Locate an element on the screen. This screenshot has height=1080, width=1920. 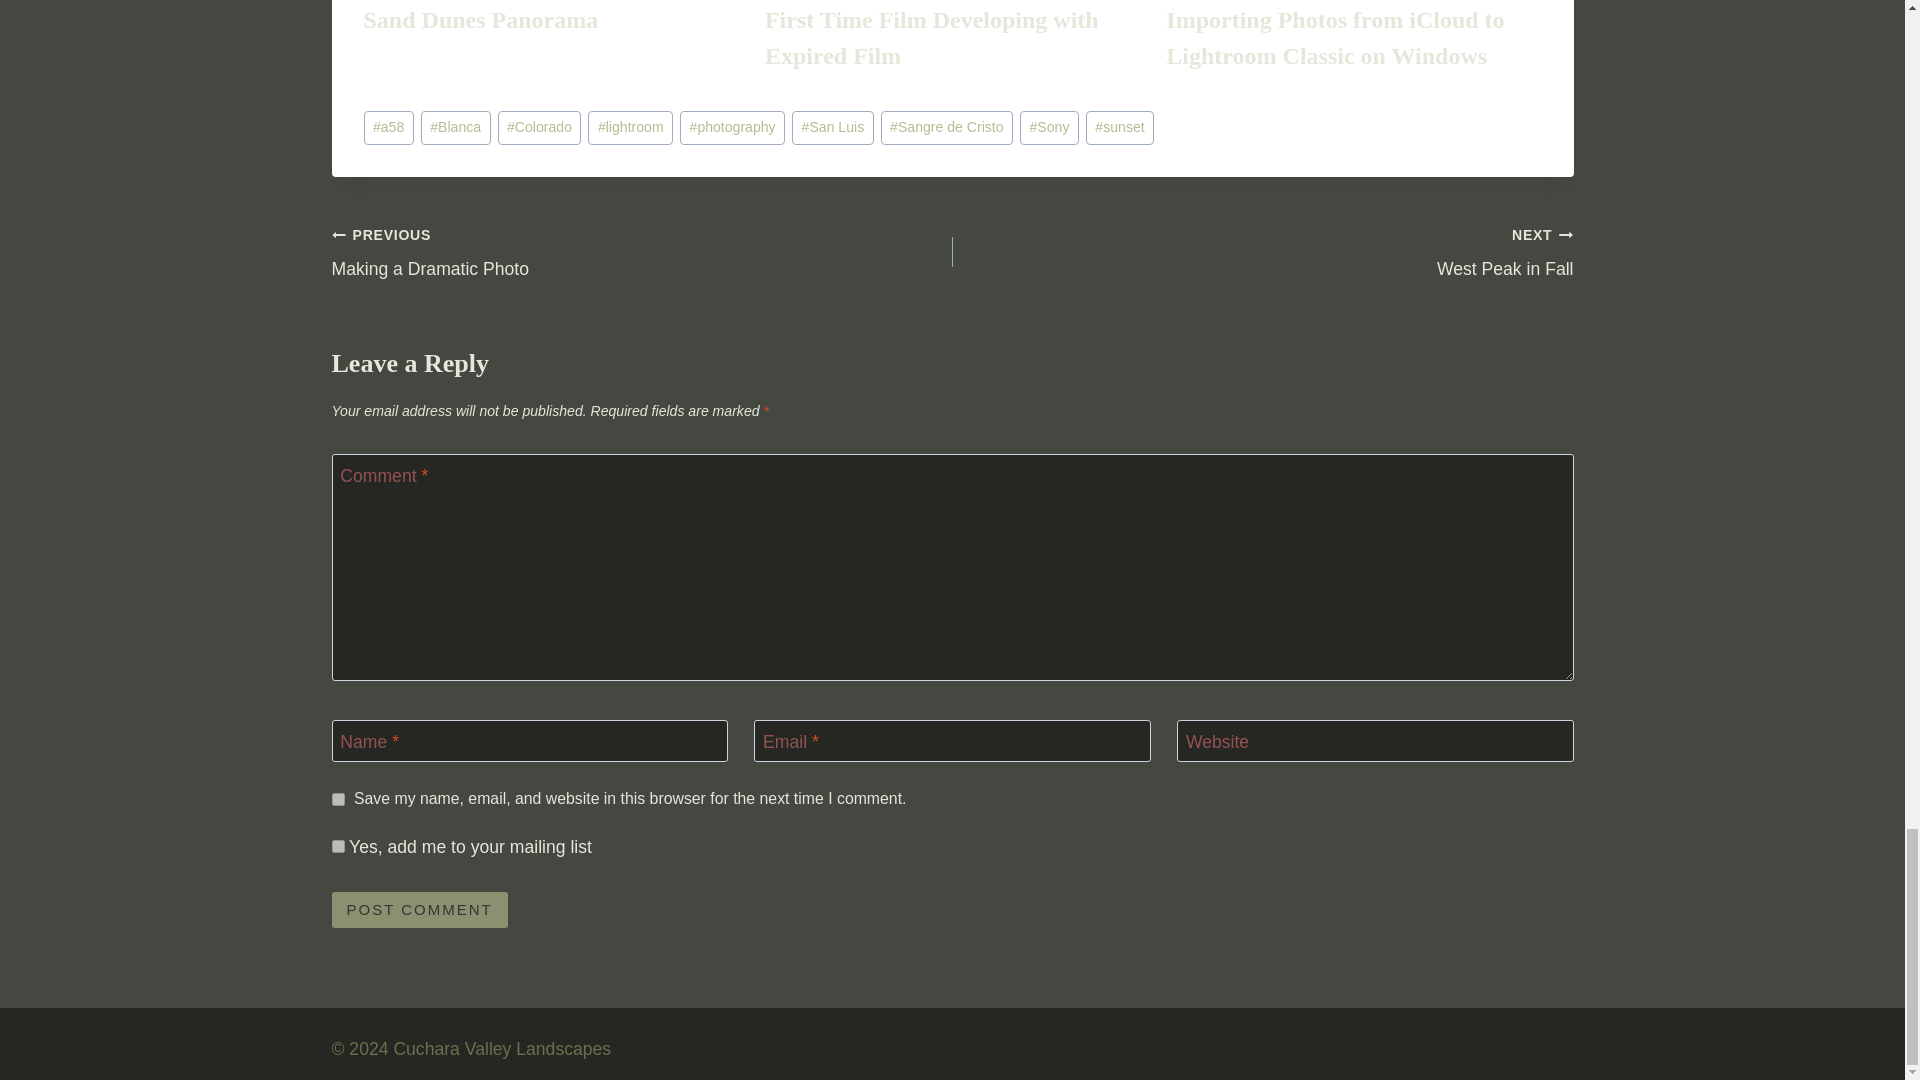
Importing Photos from iCloud to Lightroom Classic on Windows is located at coordinates (1334, 38).